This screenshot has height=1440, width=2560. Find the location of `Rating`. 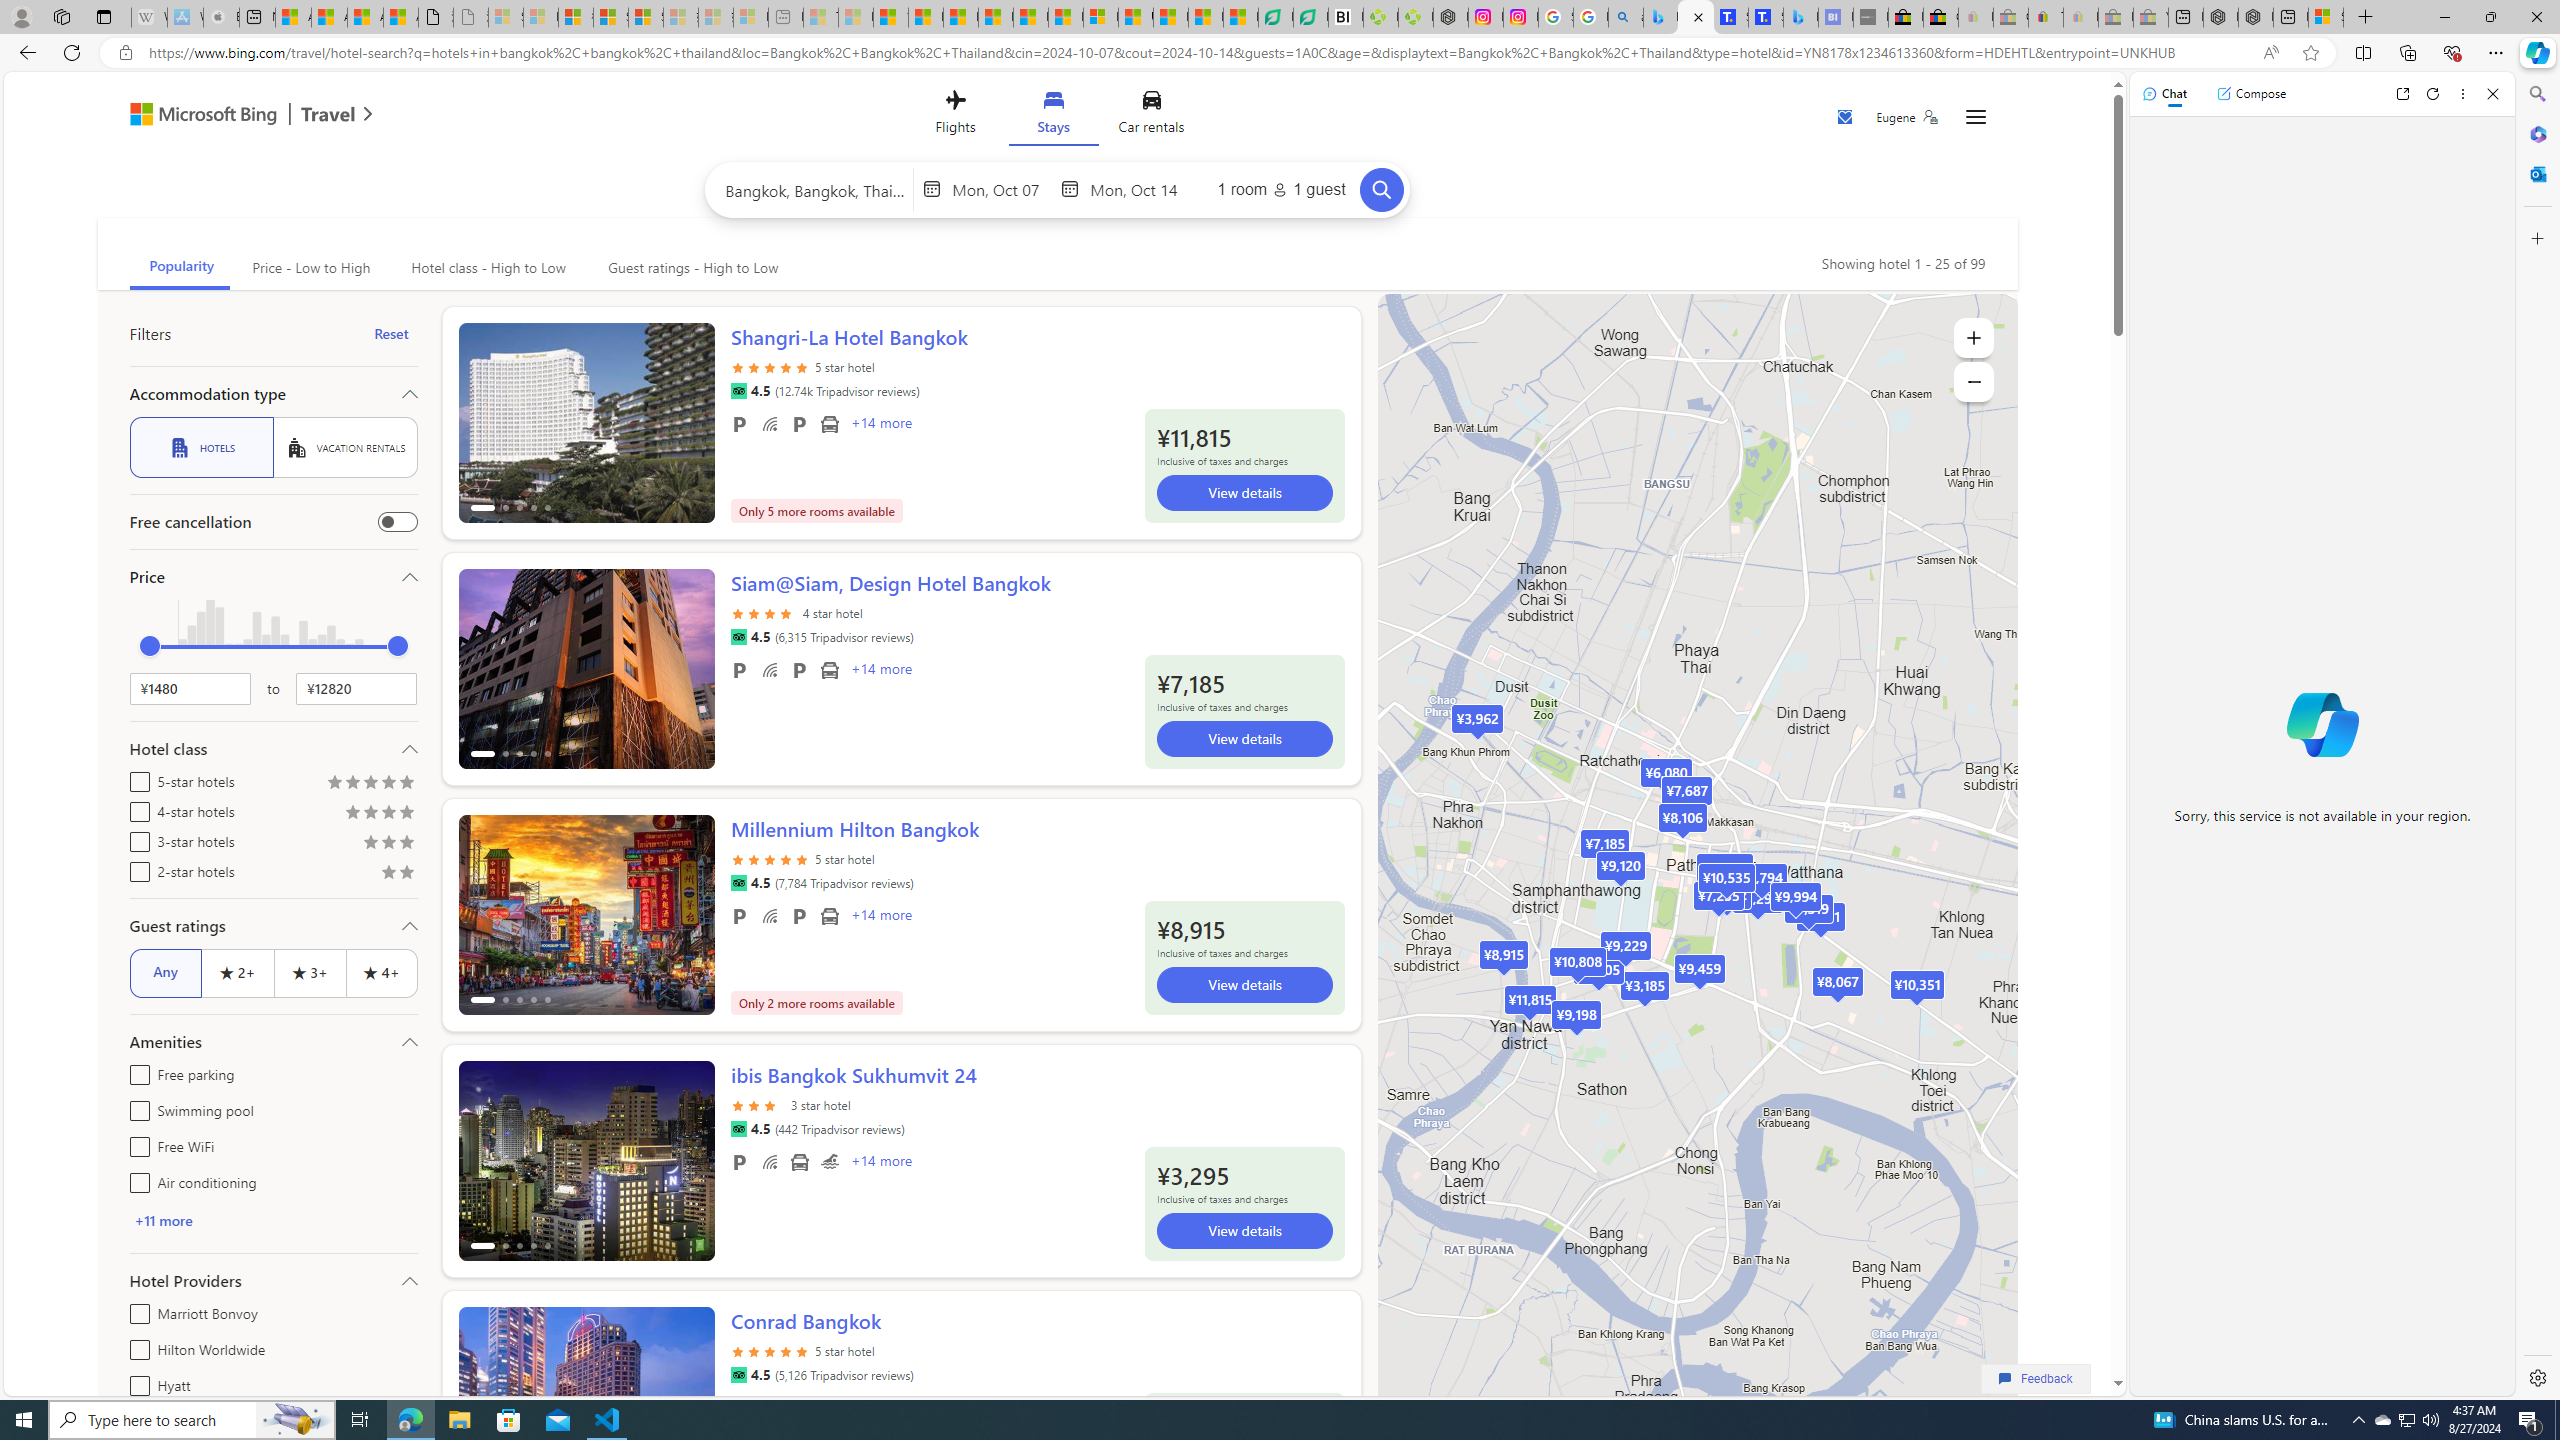

Rating is located at coordinates (406, 874).